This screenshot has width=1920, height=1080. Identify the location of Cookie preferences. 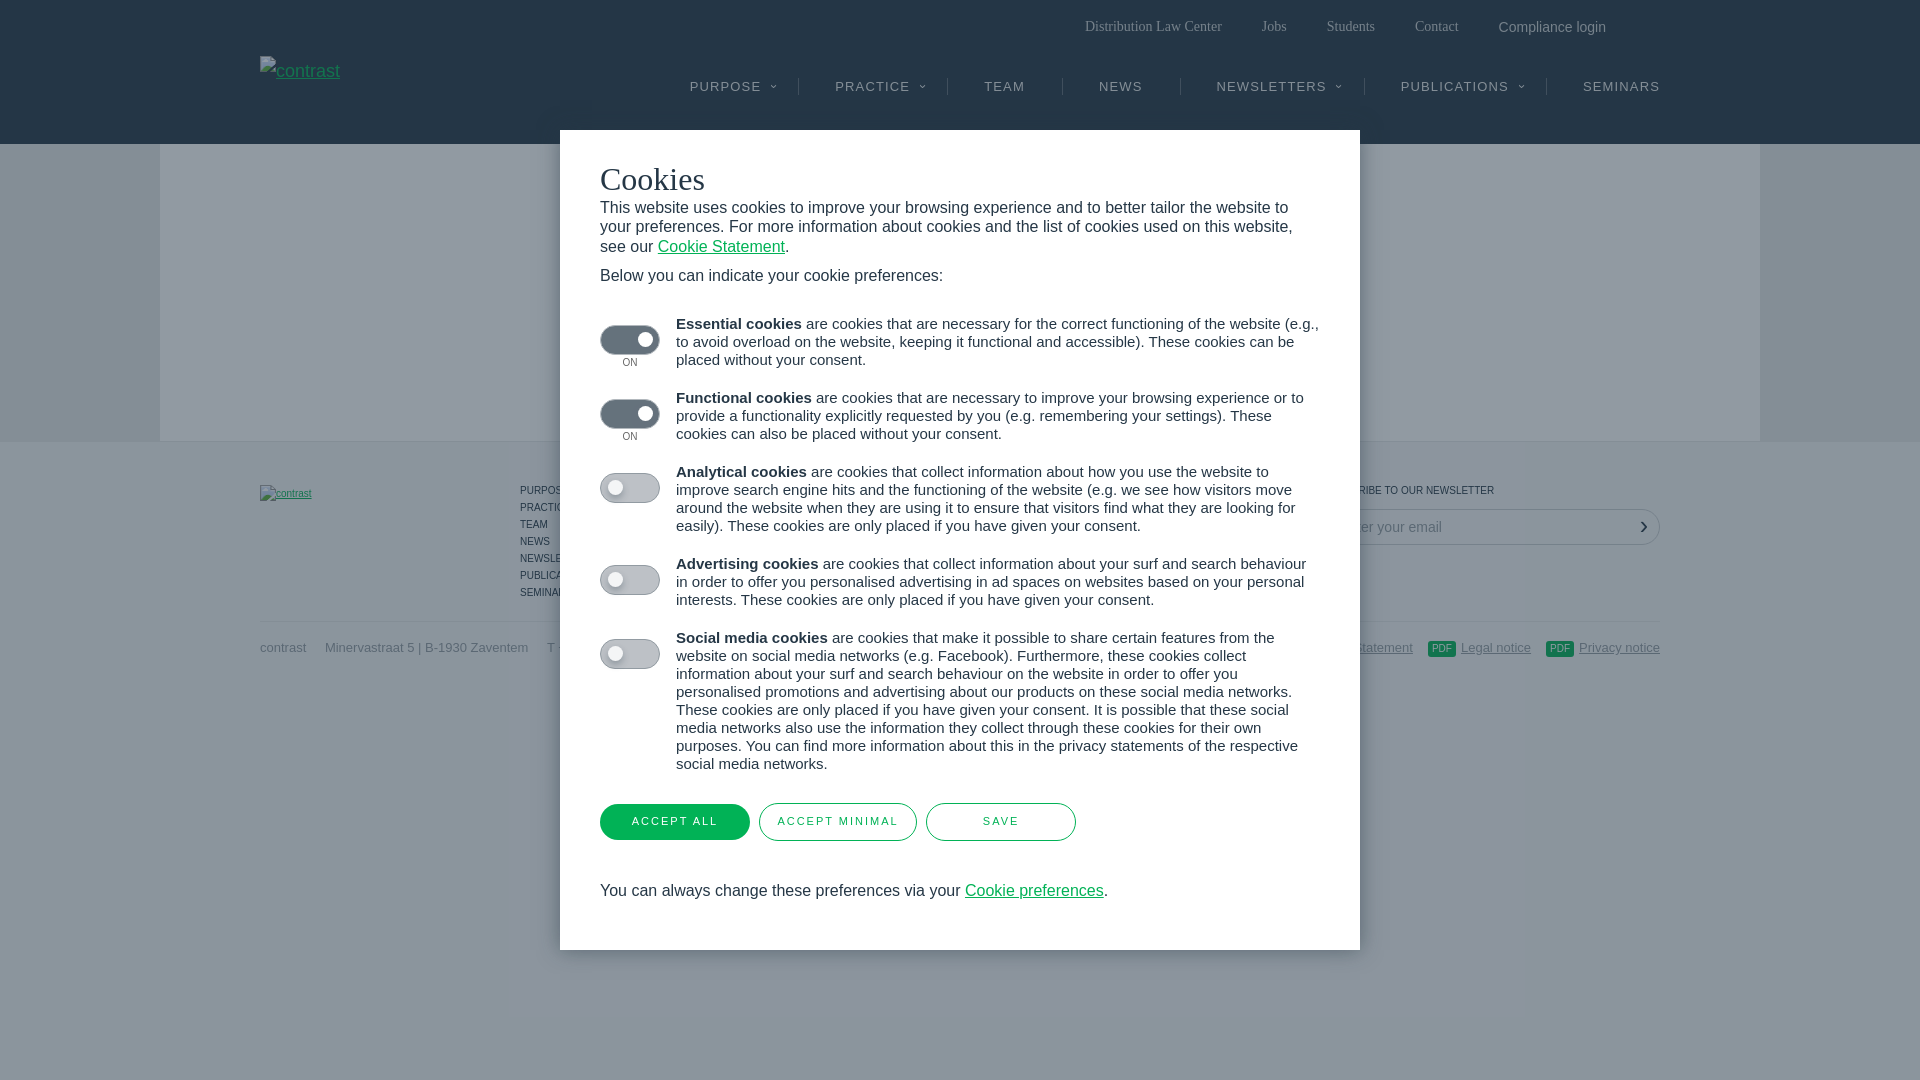
(1034, 890).